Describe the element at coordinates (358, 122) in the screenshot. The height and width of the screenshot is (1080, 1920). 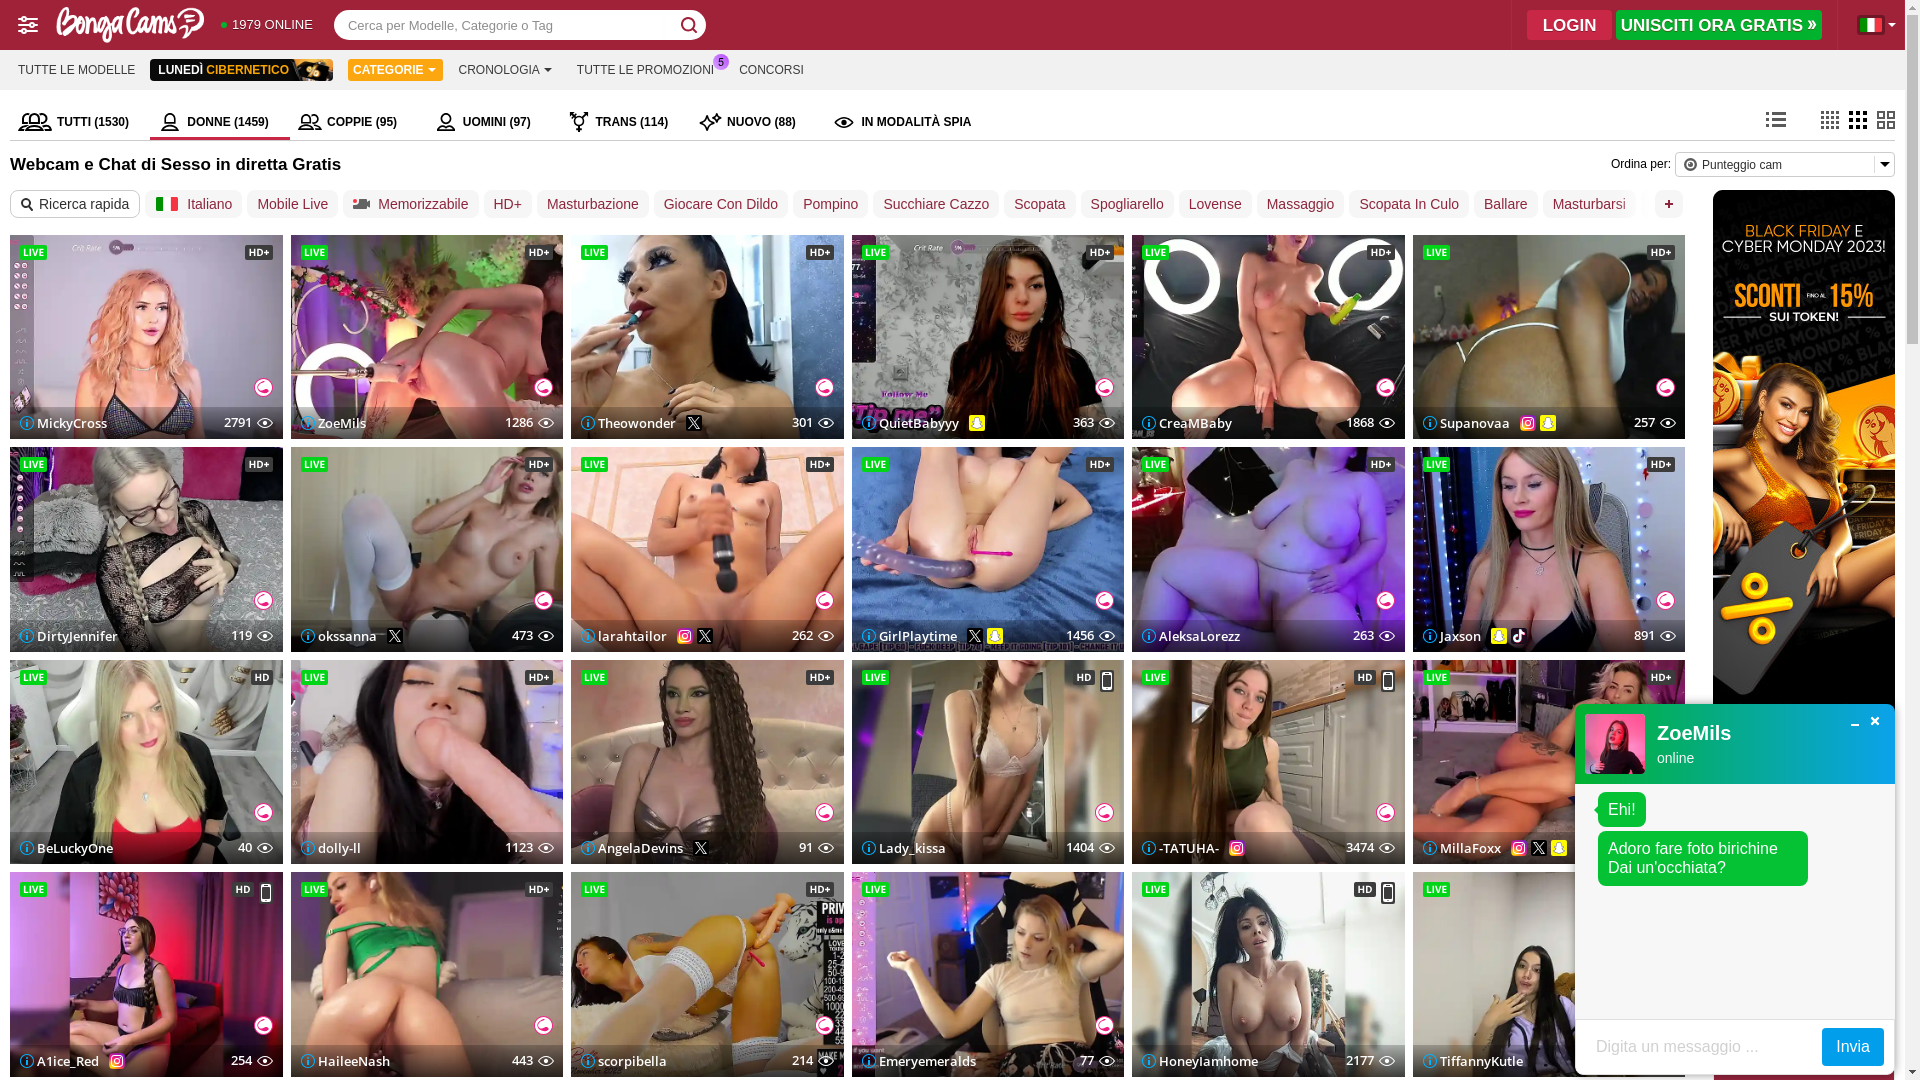
I see `COPPIE (95)` at that location.